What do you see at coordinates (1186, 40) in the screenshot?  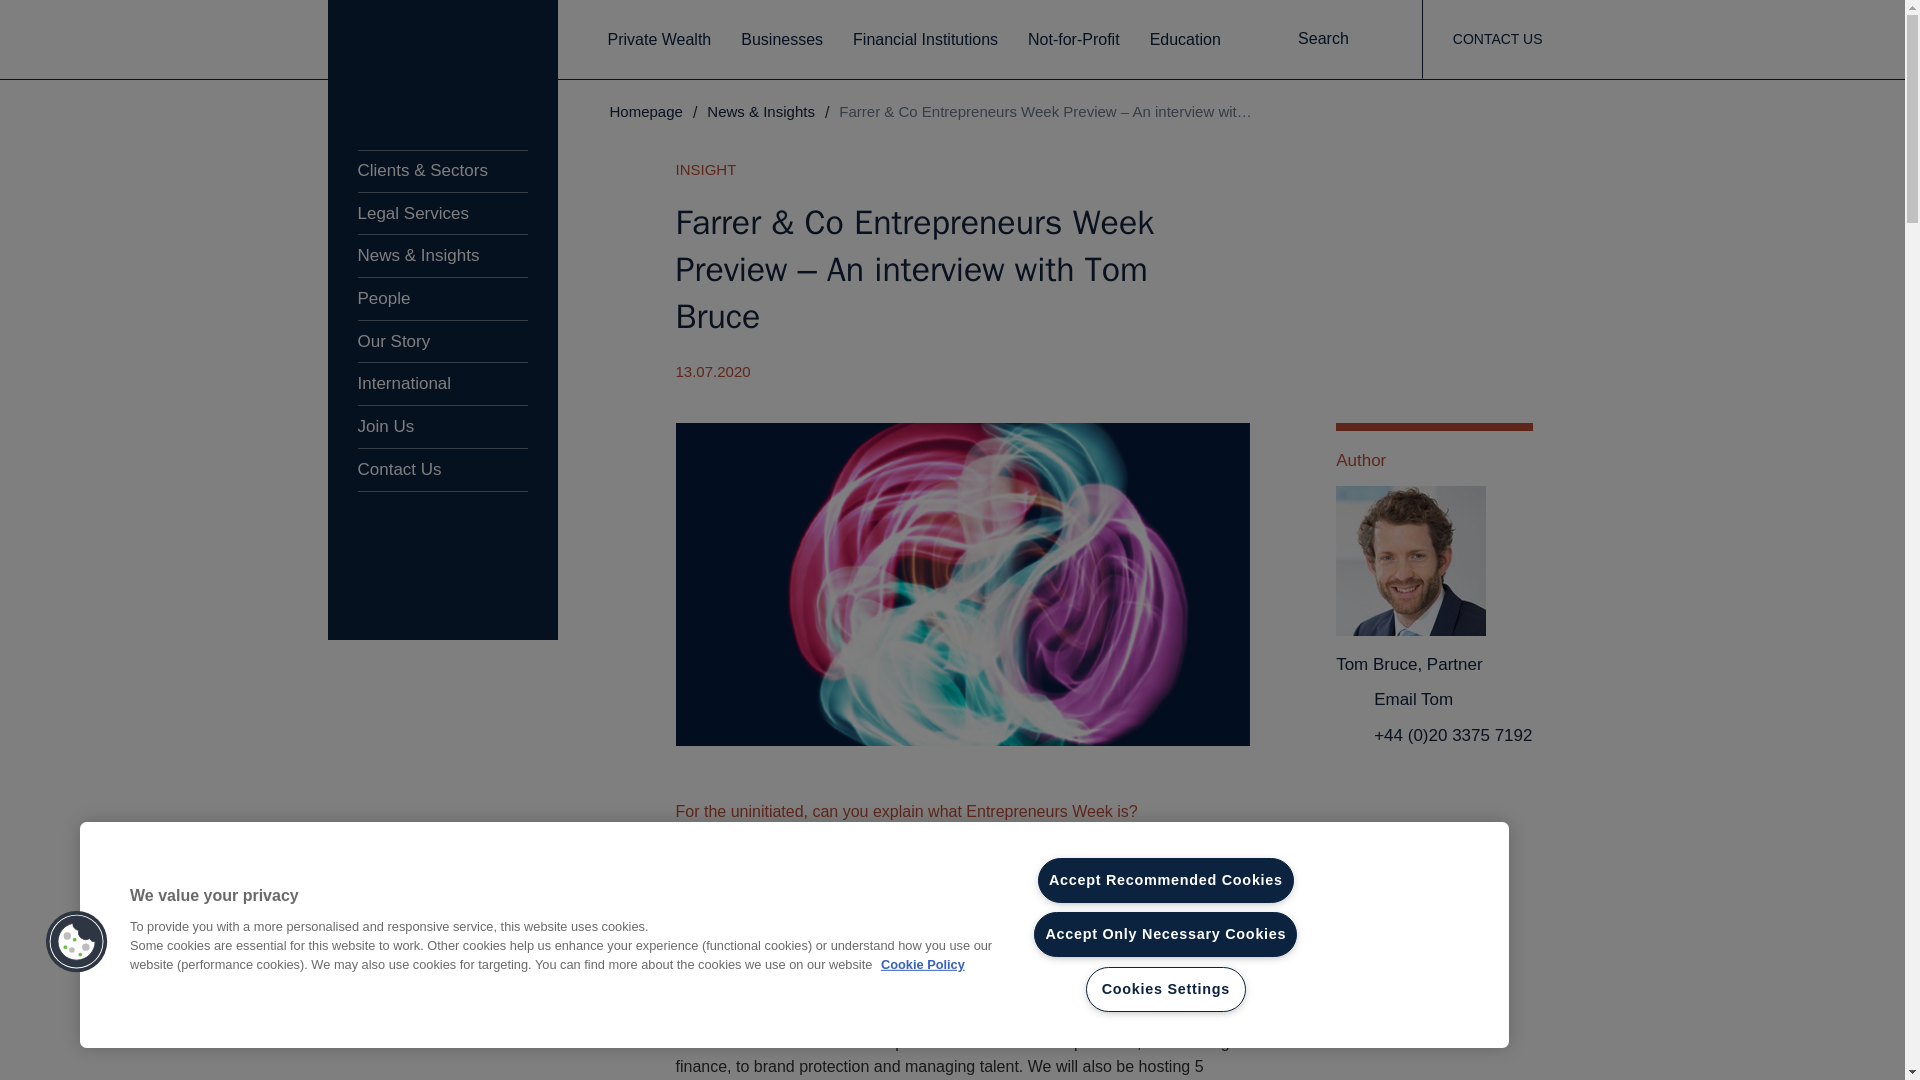 I see `Education` at bounding box center [1186, 40].